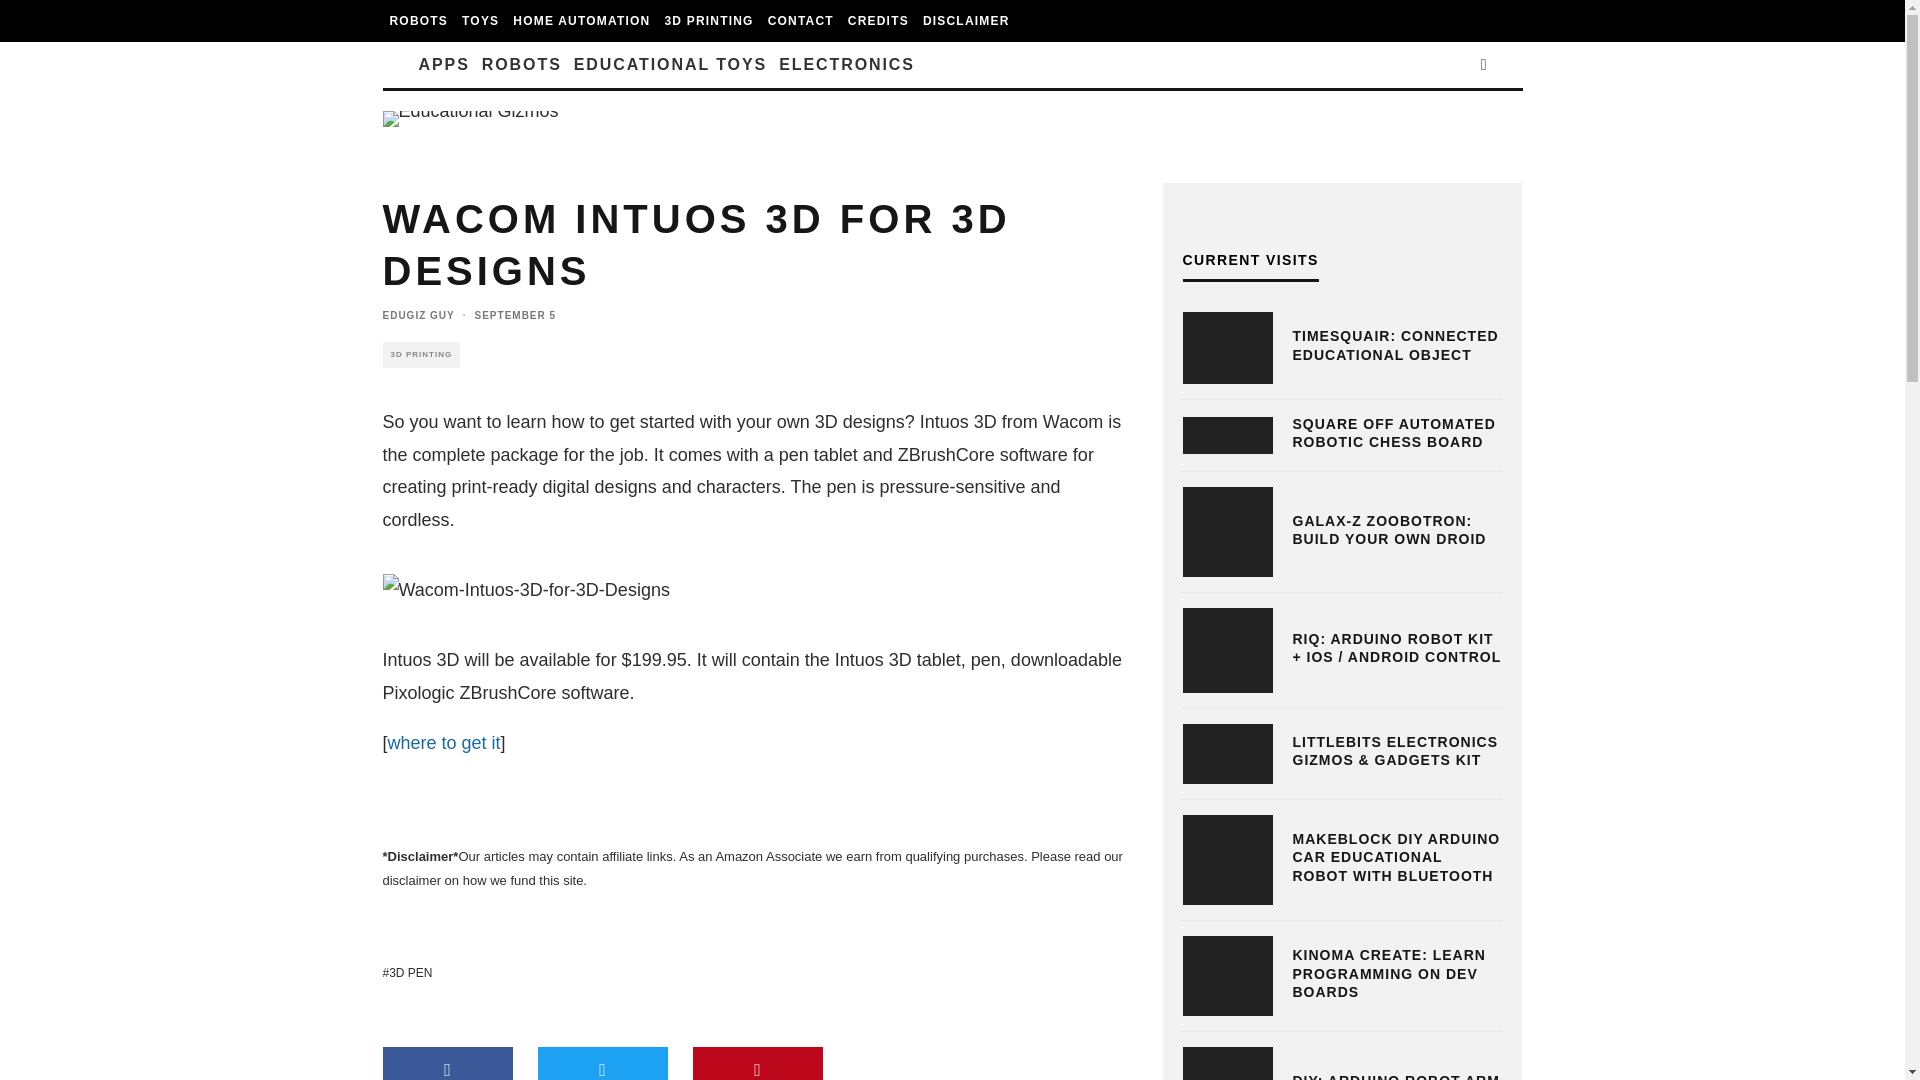 This screenshot has width=1920, height=1080. I want to click on EDUCATIONAL TOYS, so click(670, 64).